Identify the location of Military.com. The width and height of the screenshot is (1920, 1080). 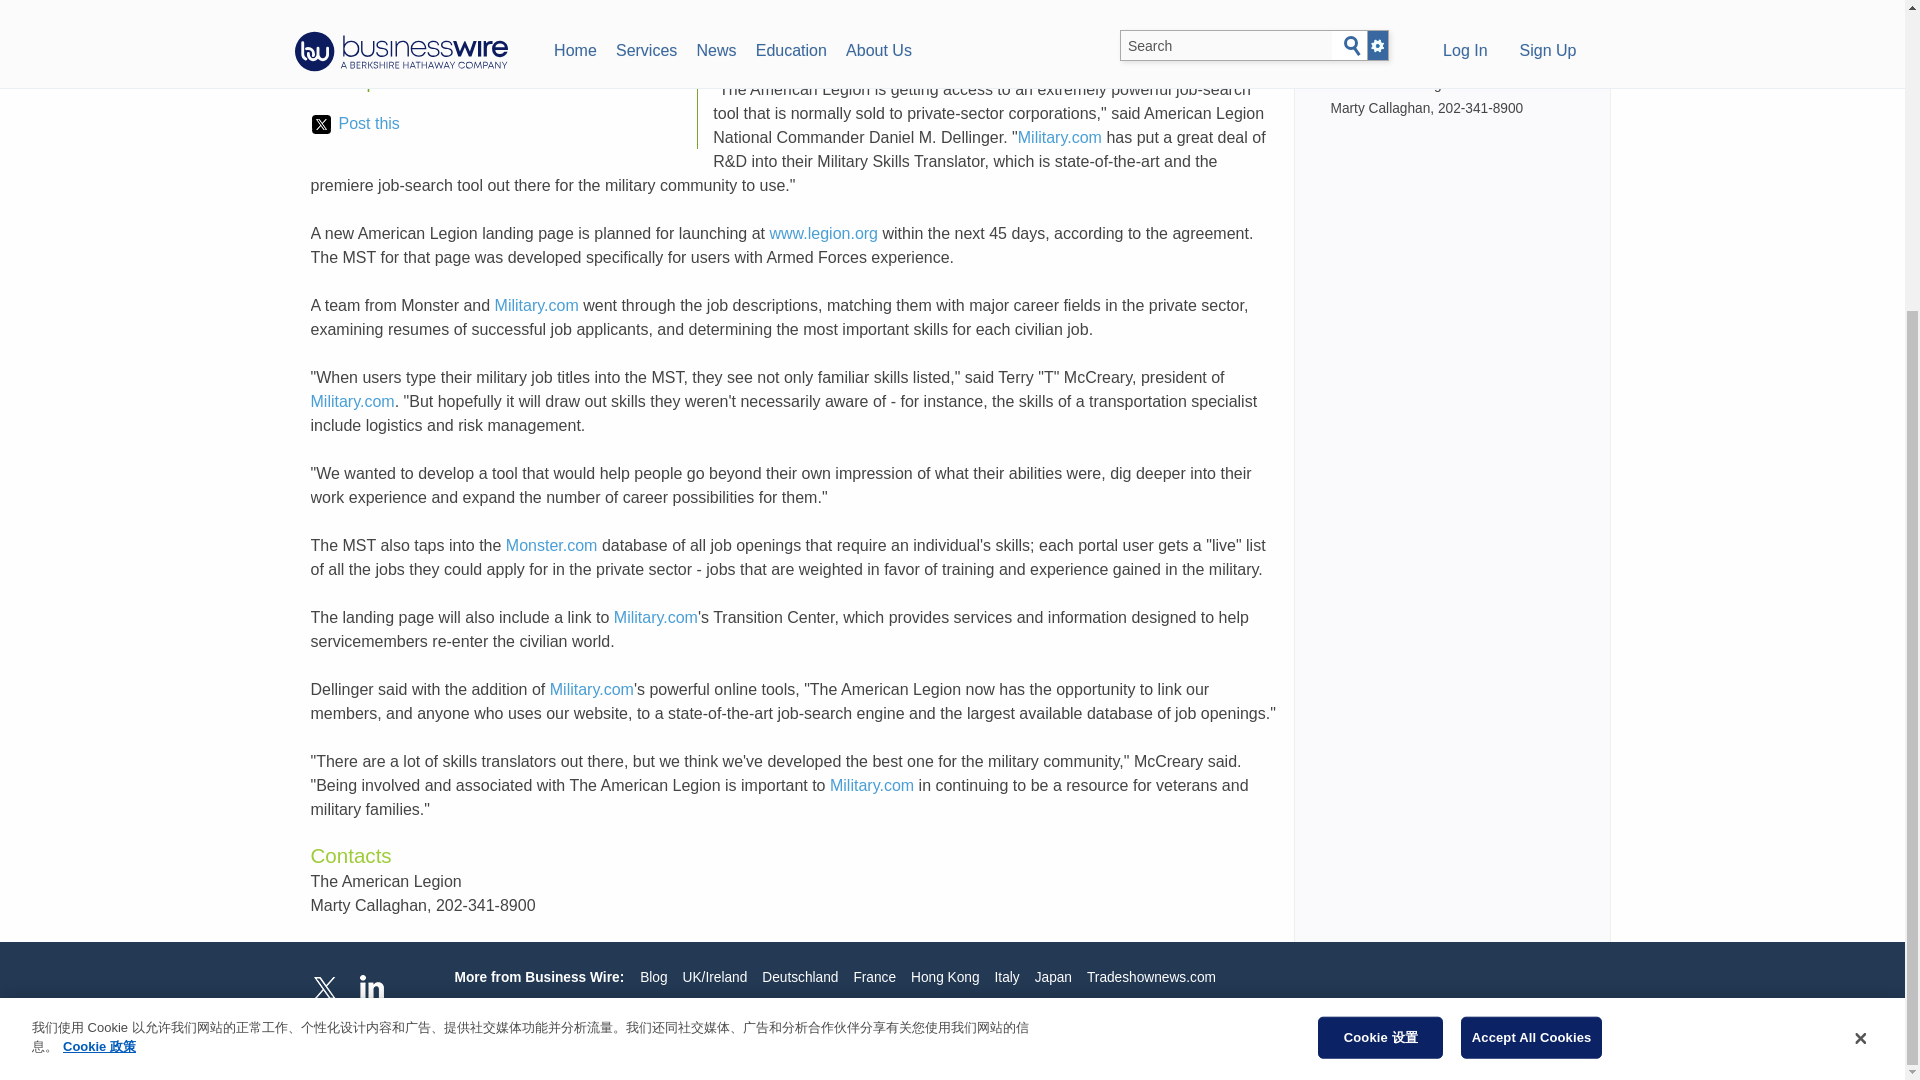
(591, 689).